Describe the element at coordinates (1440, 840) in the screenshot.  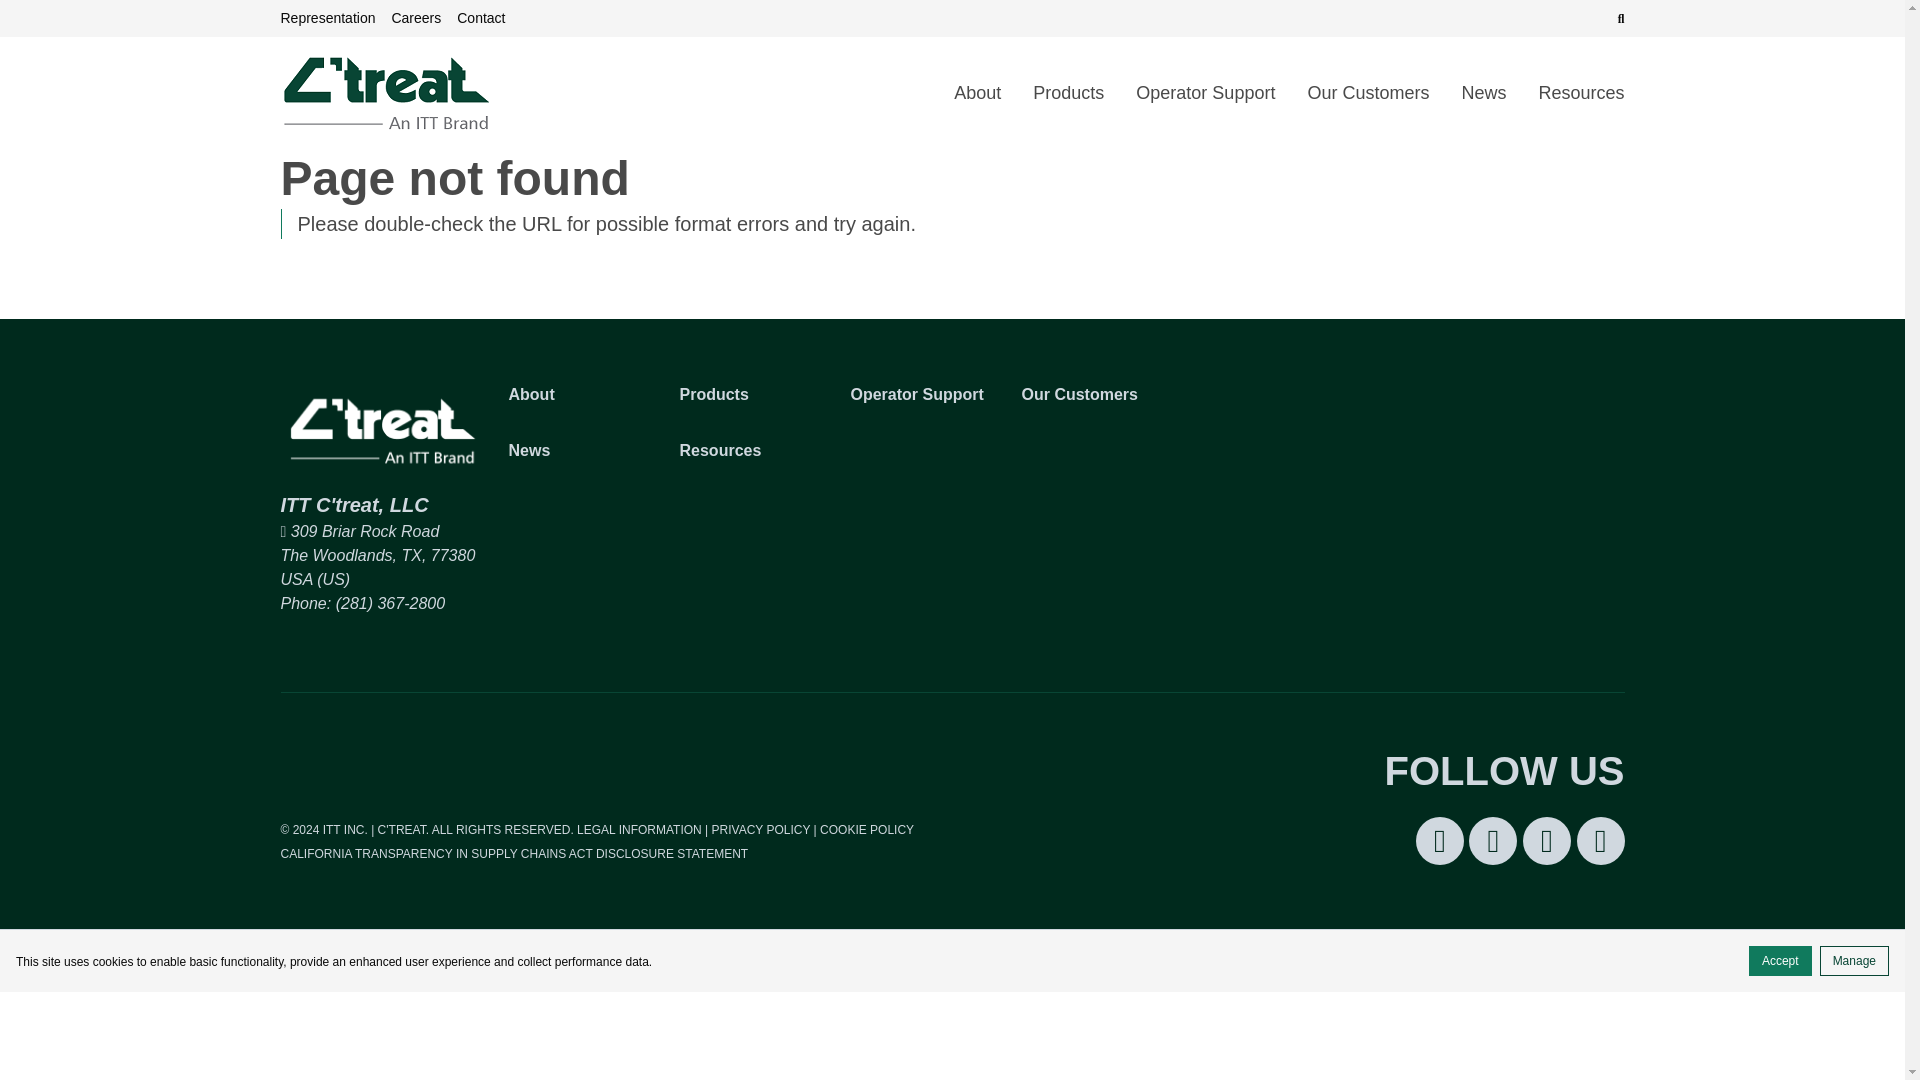
I see `Follow us on LinkedIn!` at that location.